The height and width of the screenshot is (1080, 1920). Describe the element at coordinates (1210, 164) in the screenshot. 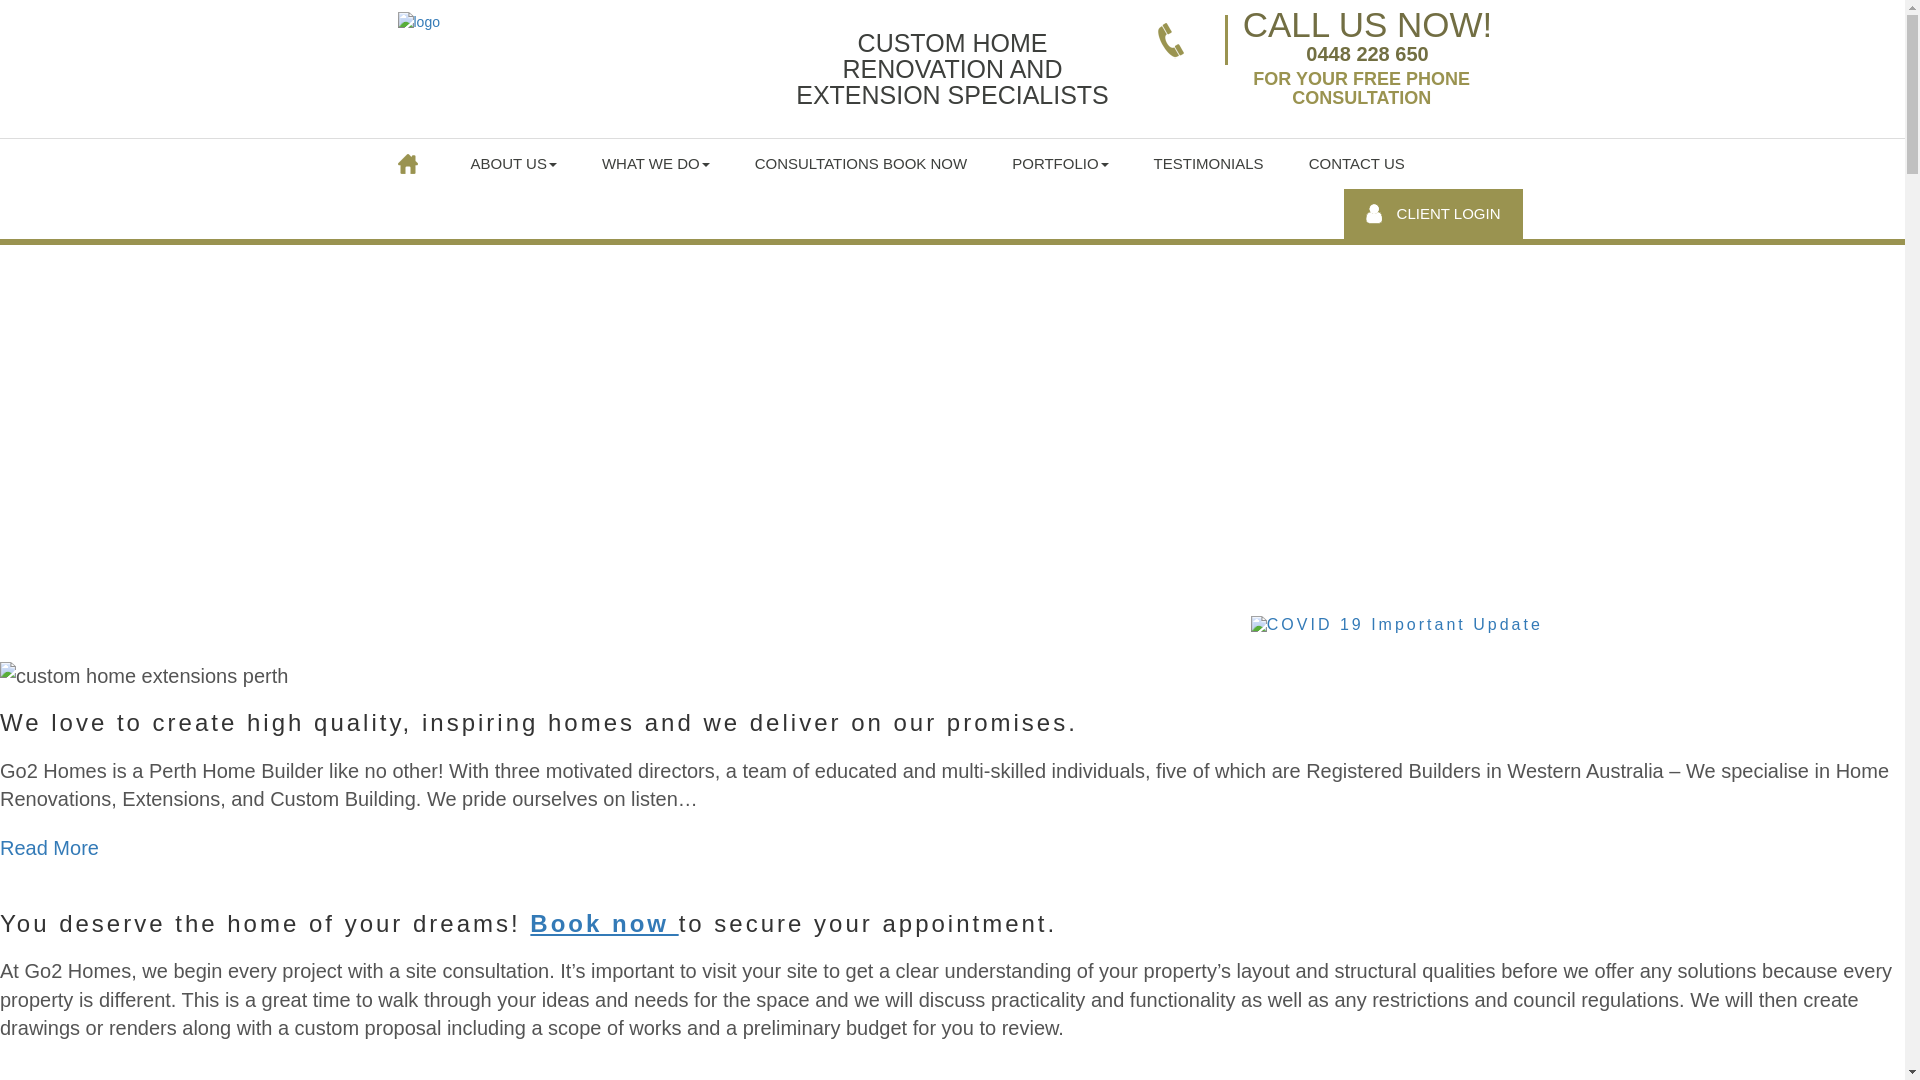

I see `TESTIMONIALS` at that location.